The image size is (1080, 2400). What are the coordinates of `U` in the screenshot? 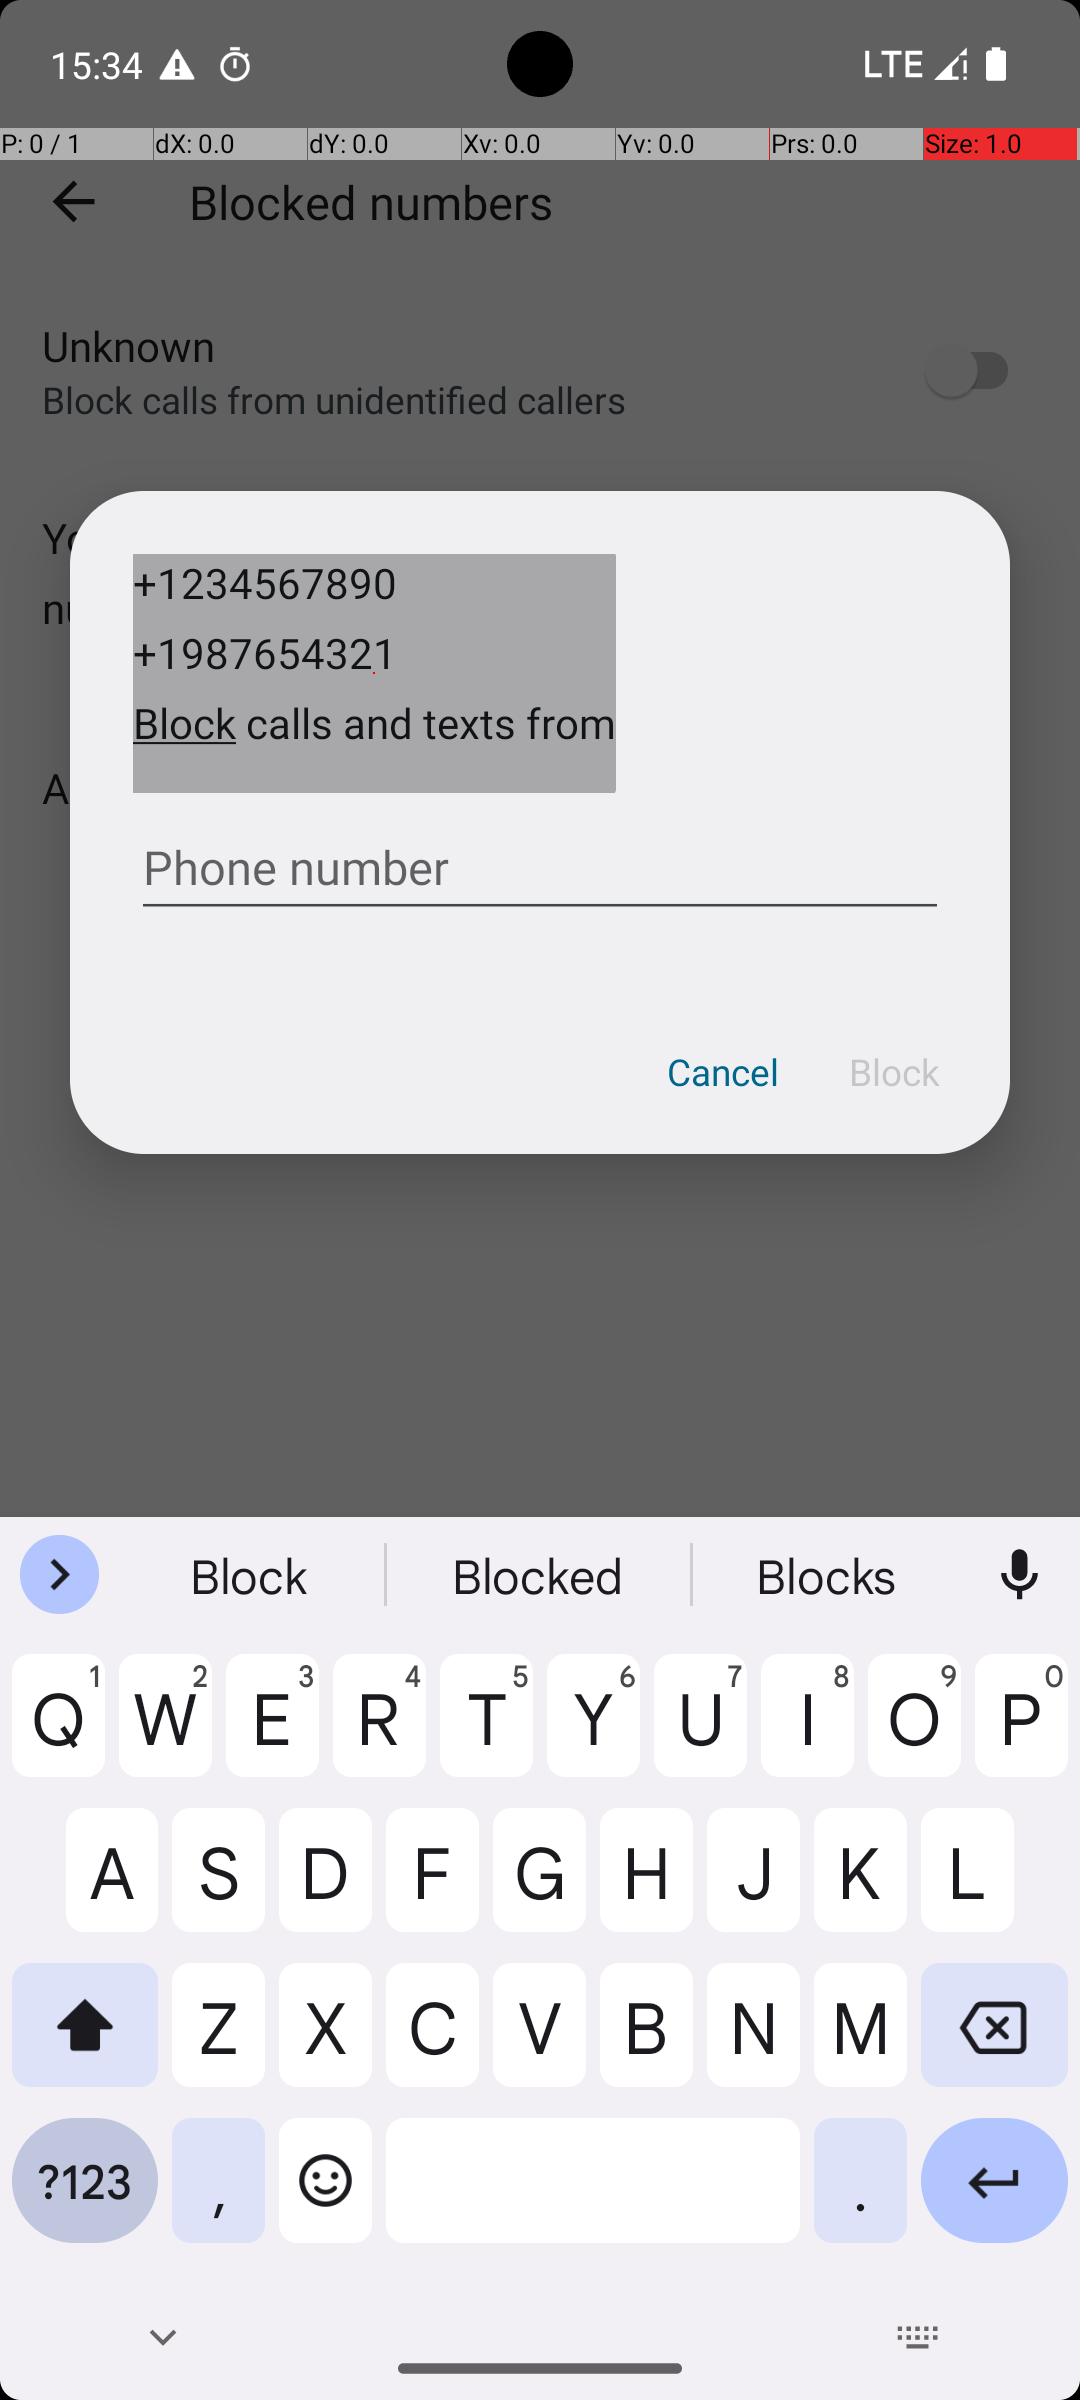 It's located at (700, 1731).